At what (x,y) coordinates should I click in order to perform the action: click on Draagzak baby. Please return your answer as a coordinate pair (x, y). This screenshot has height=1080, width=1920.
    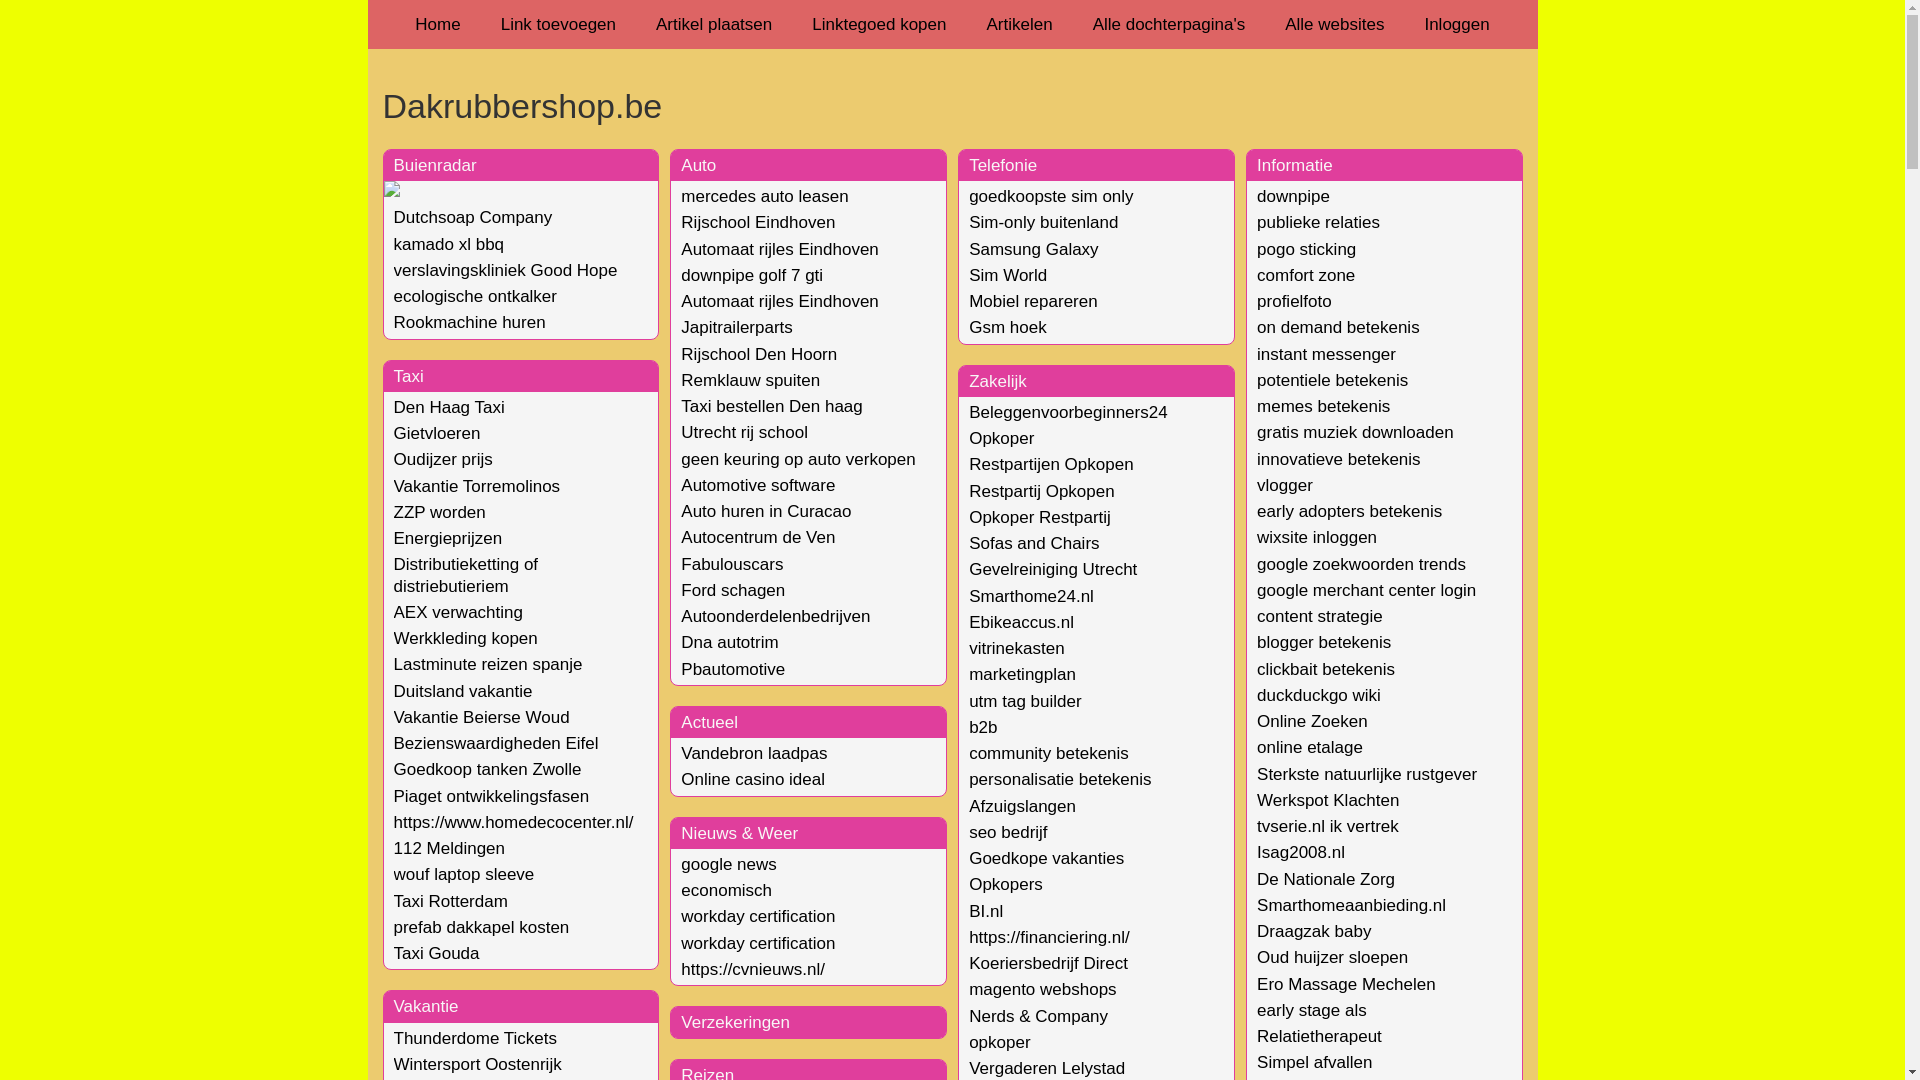
    Looking at the image, I should click on (1314, 932).